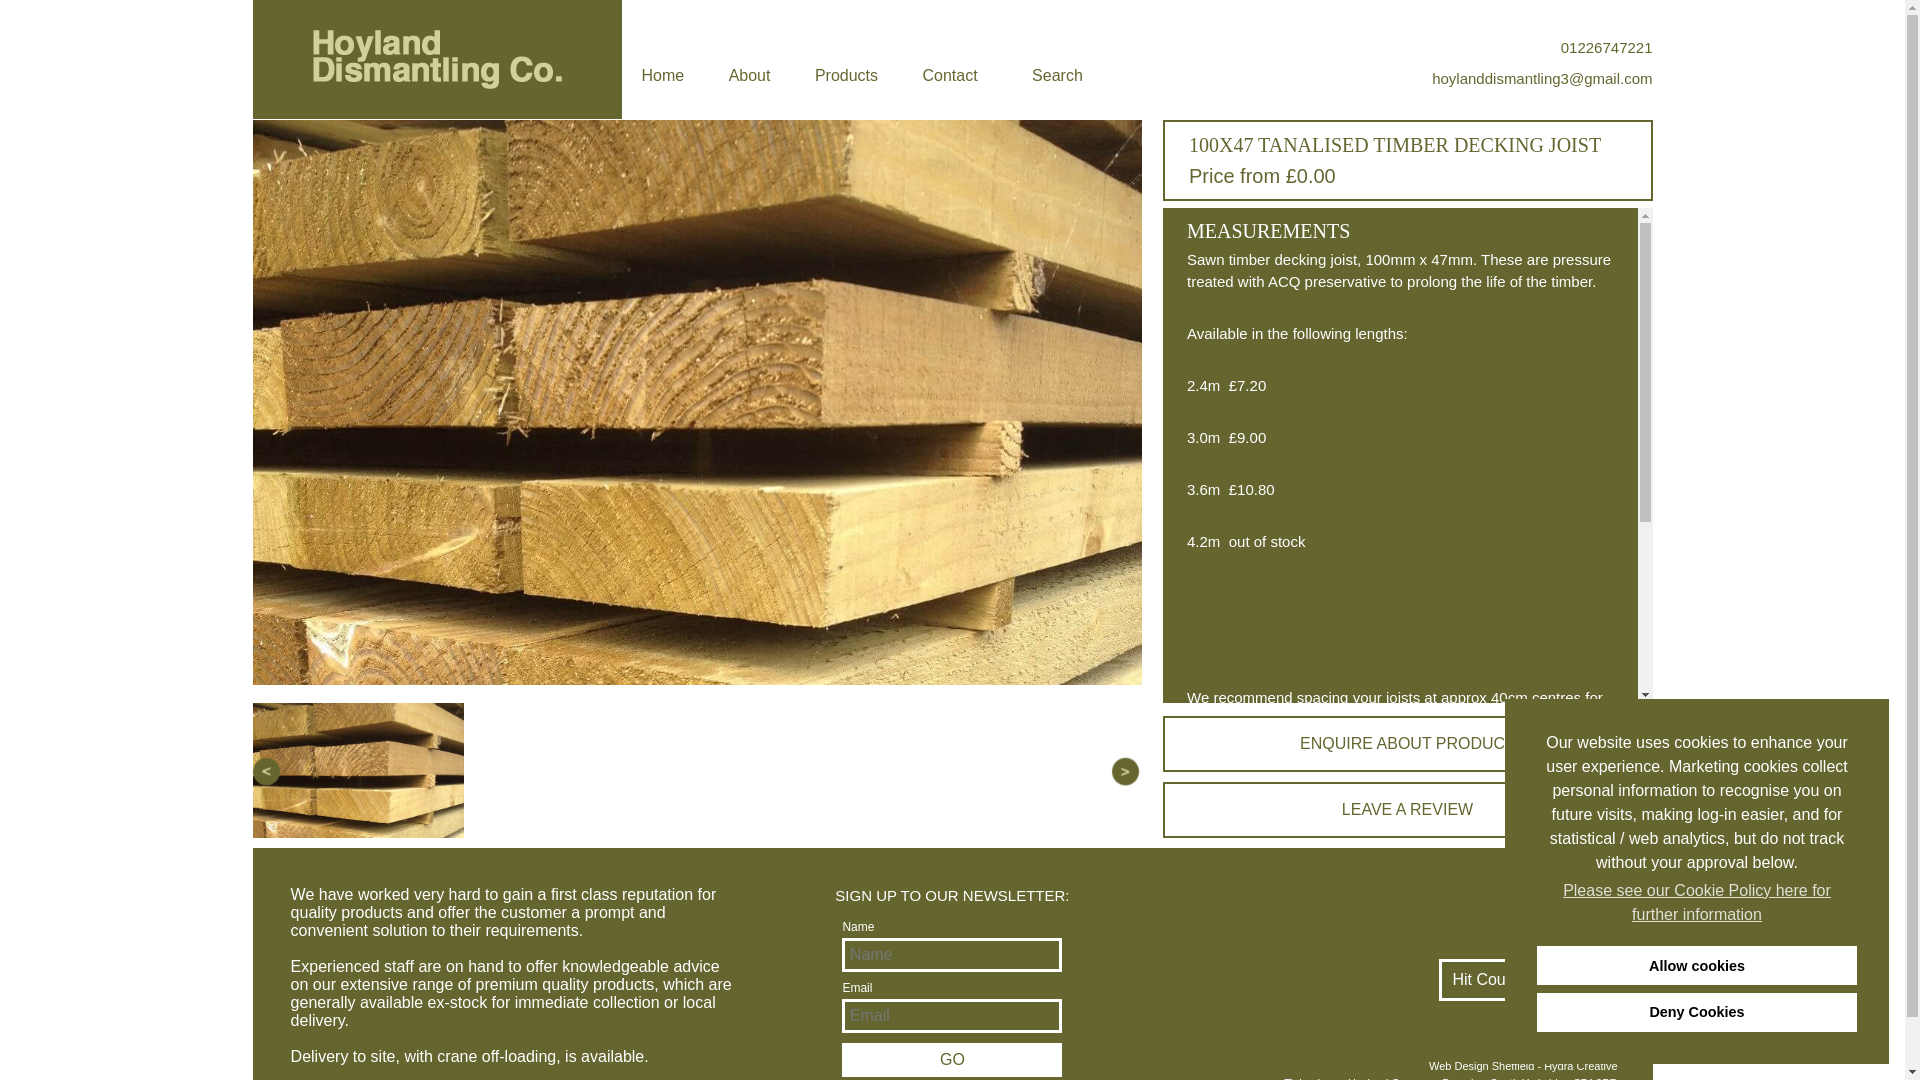  I want to click on GO, so click(952, 1060).